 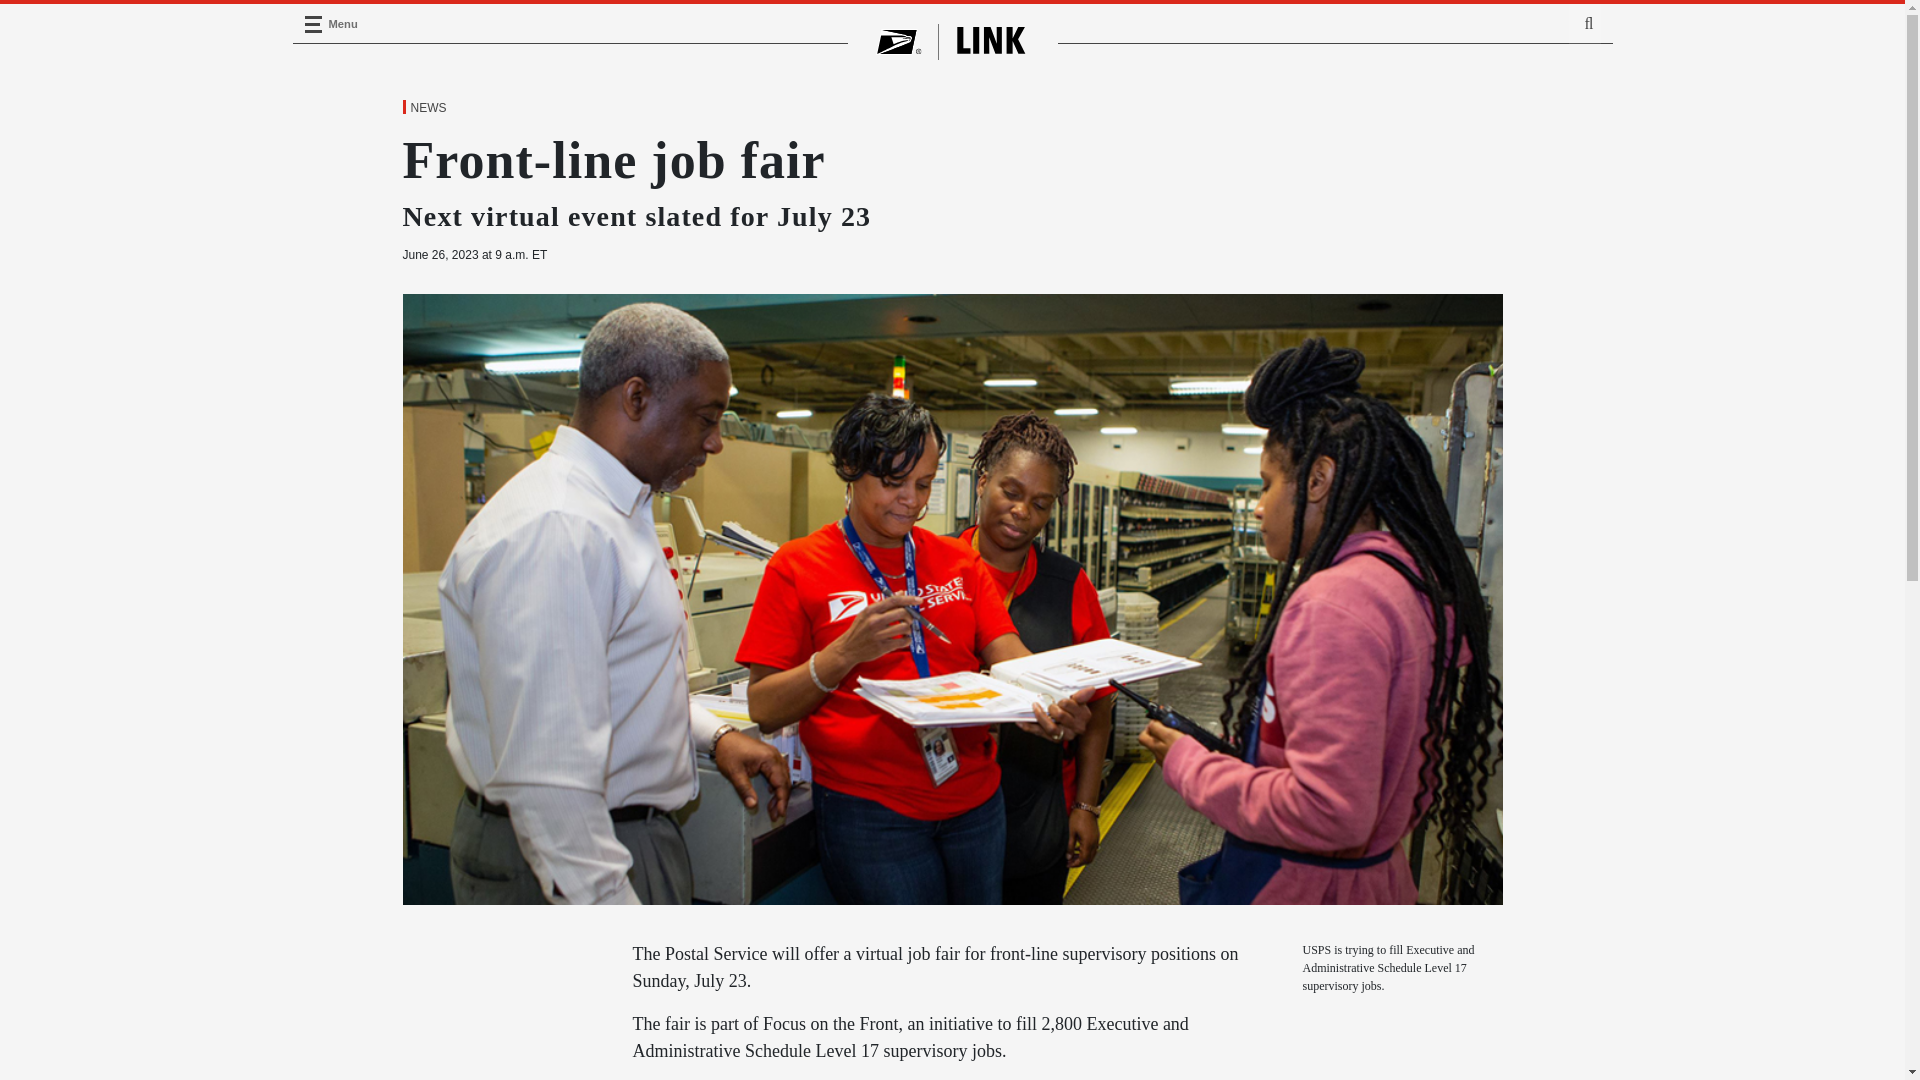 What do you see at coordinates (427, 108) in the screenshot?
I see `NEWS` at bounding box center [427, 108].